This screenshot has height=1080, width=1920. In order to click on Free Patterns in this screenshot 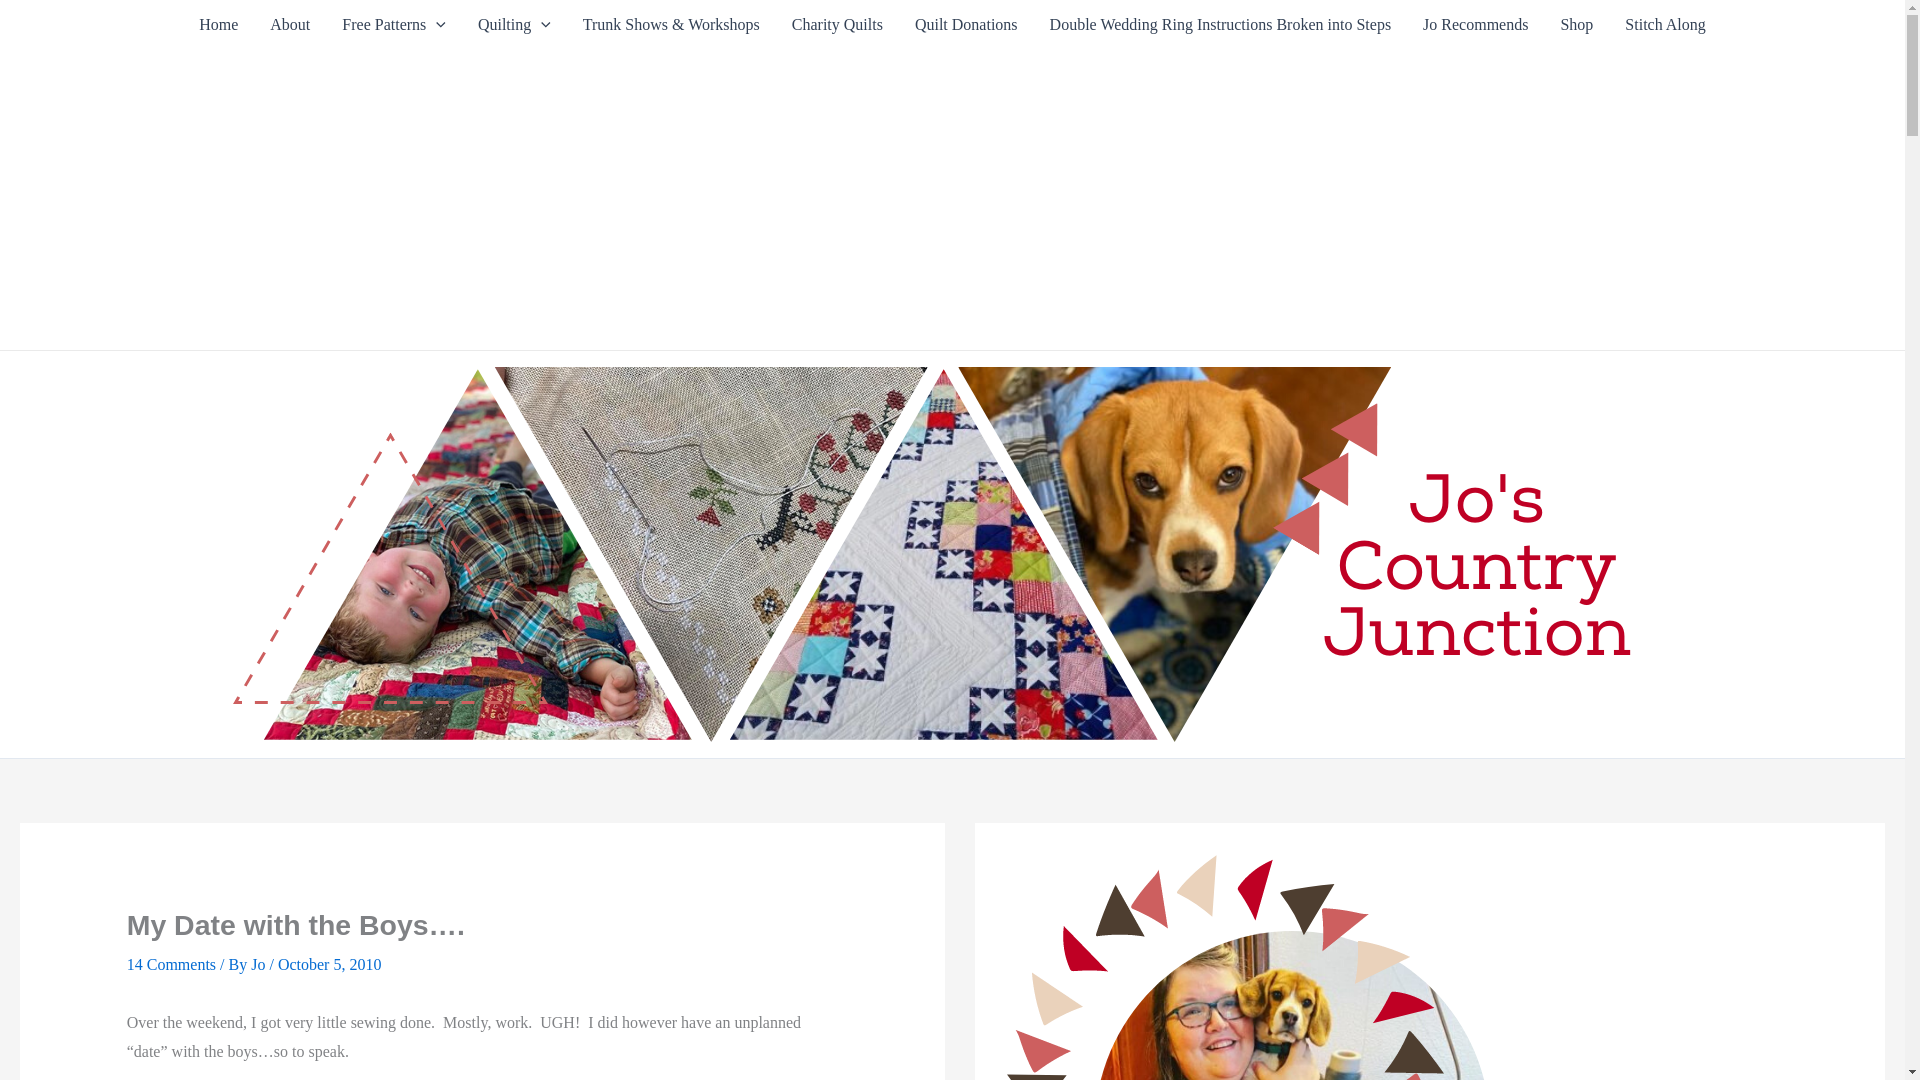, I will do `click(394, 24)`.